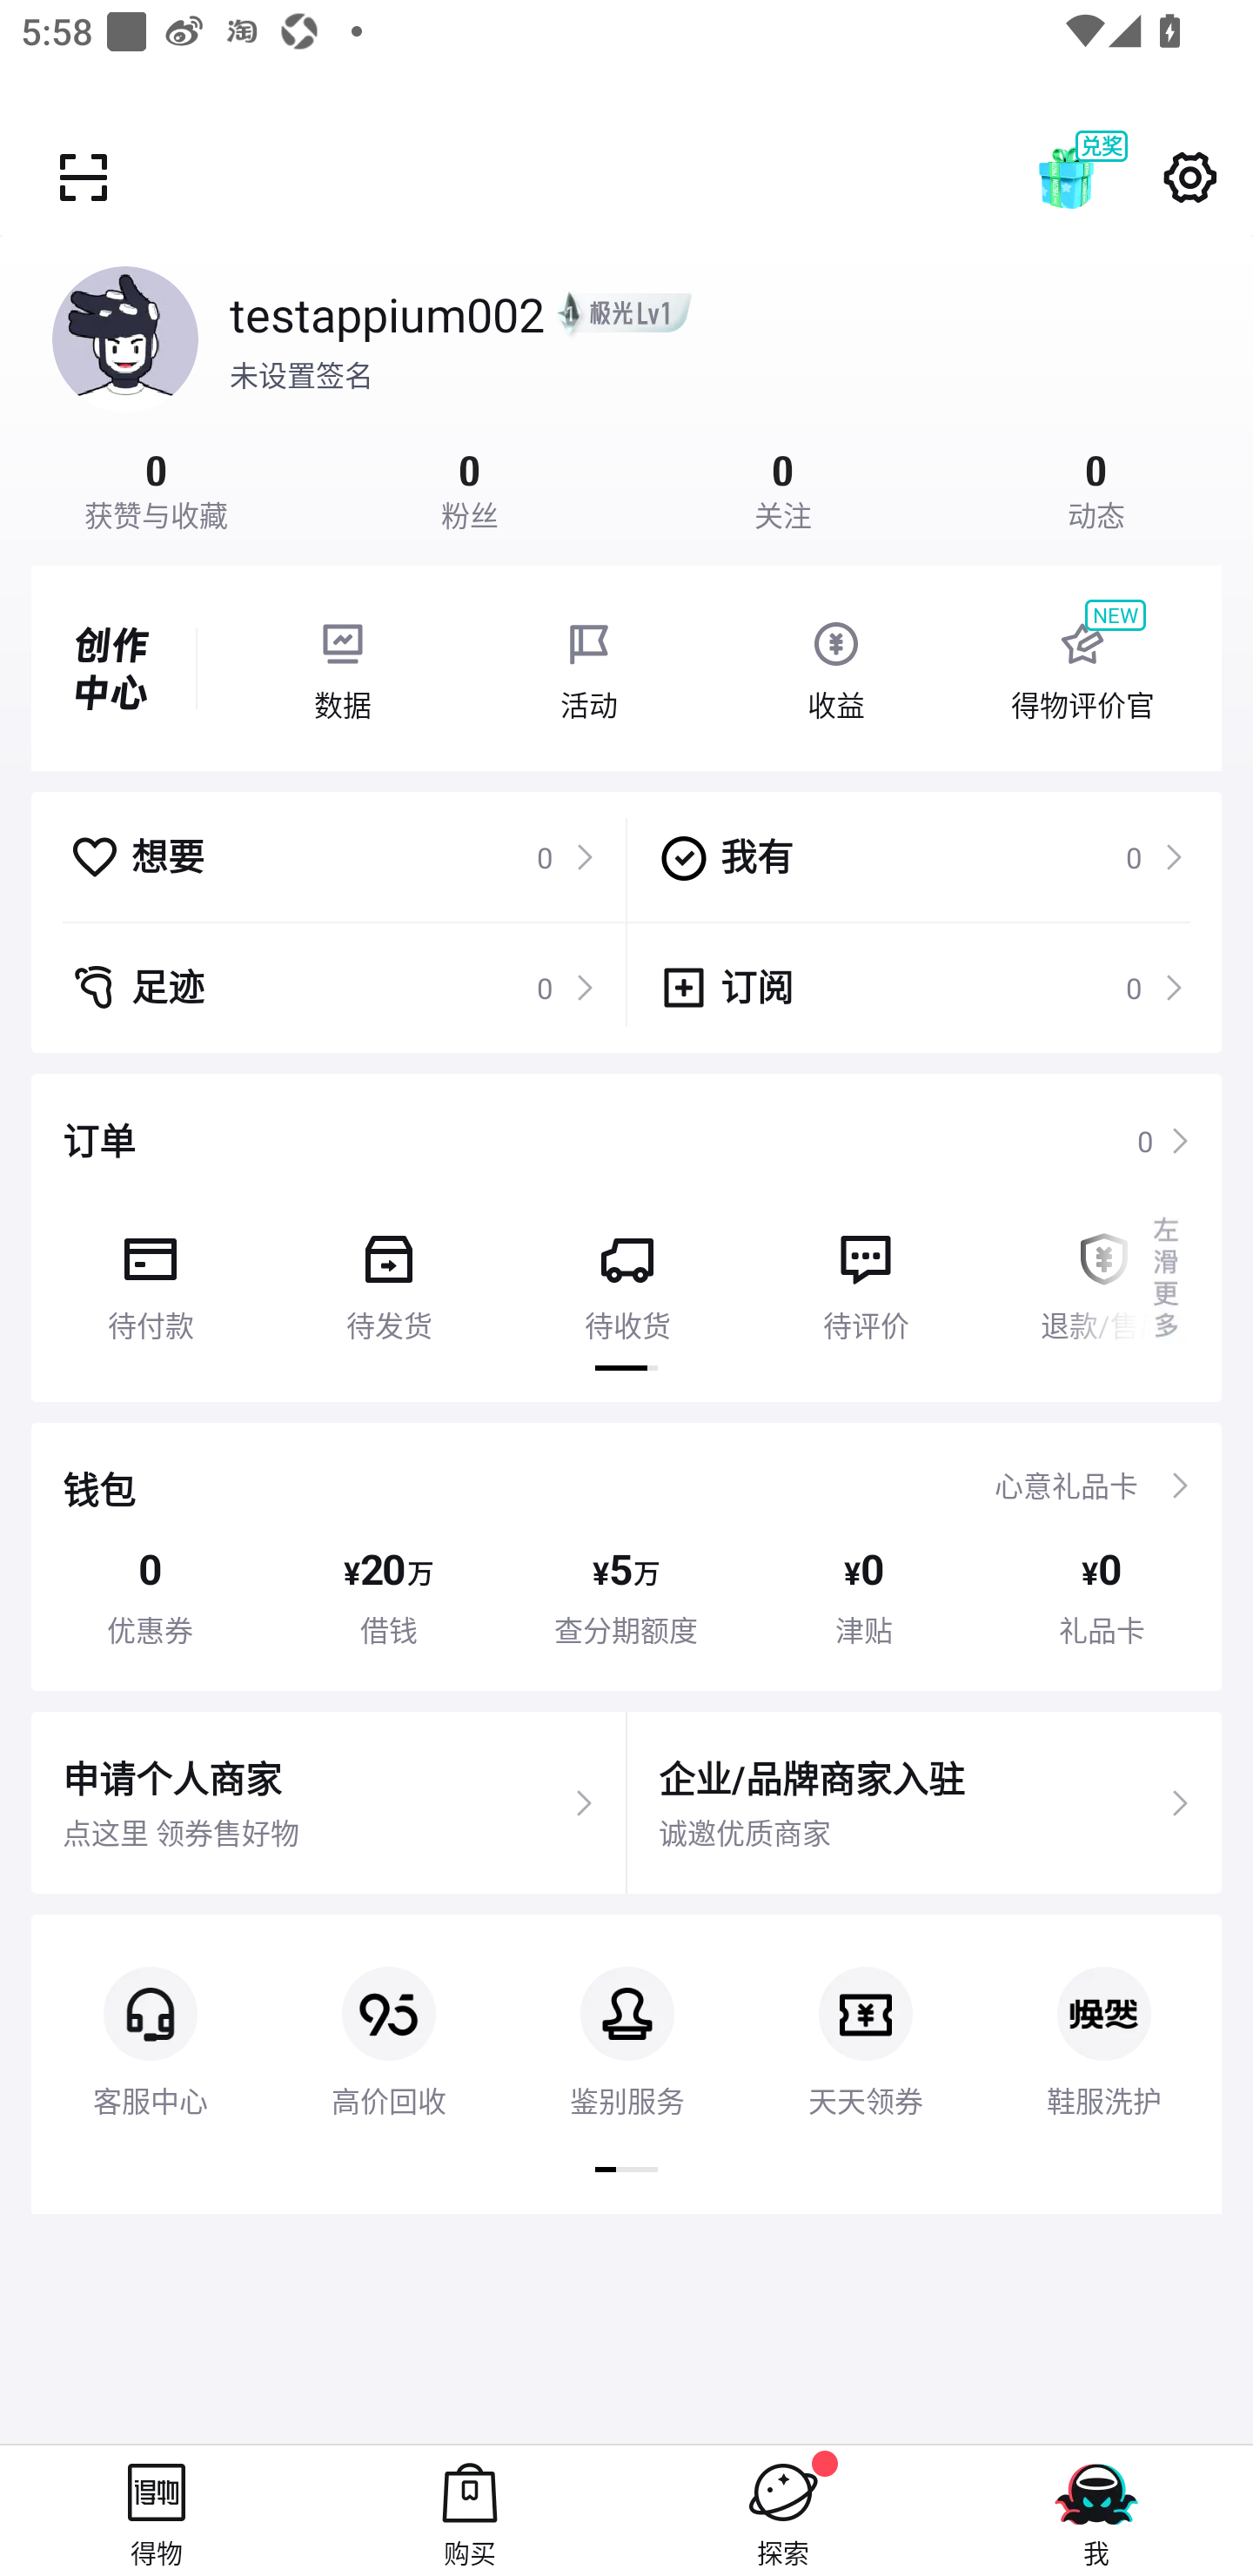 The image size is (1253, 2576). What do you see at coordinates (1096, 178) in the screenshot?
I see `兑奖` at bounding box center [1096, 178].